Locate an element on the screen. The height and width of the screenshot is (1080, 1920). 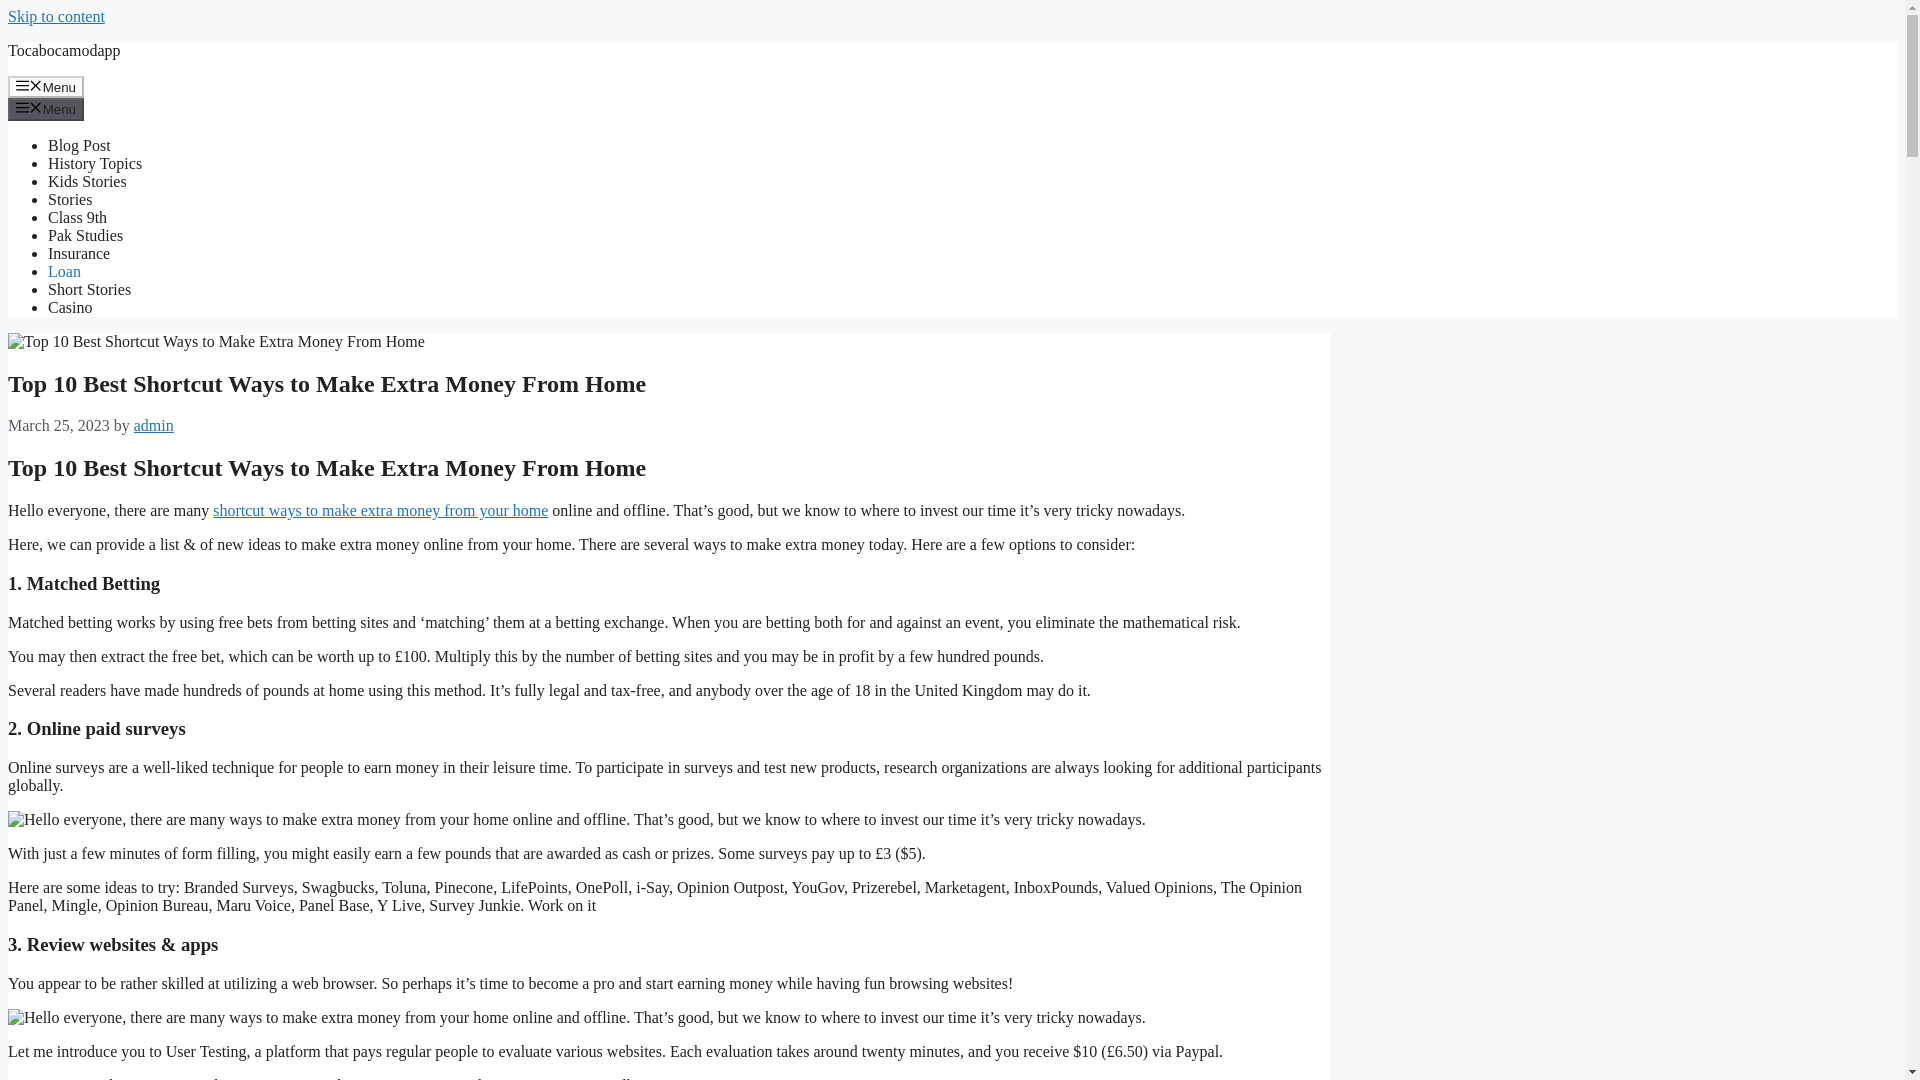
admin is located at coordinates (154, 425).